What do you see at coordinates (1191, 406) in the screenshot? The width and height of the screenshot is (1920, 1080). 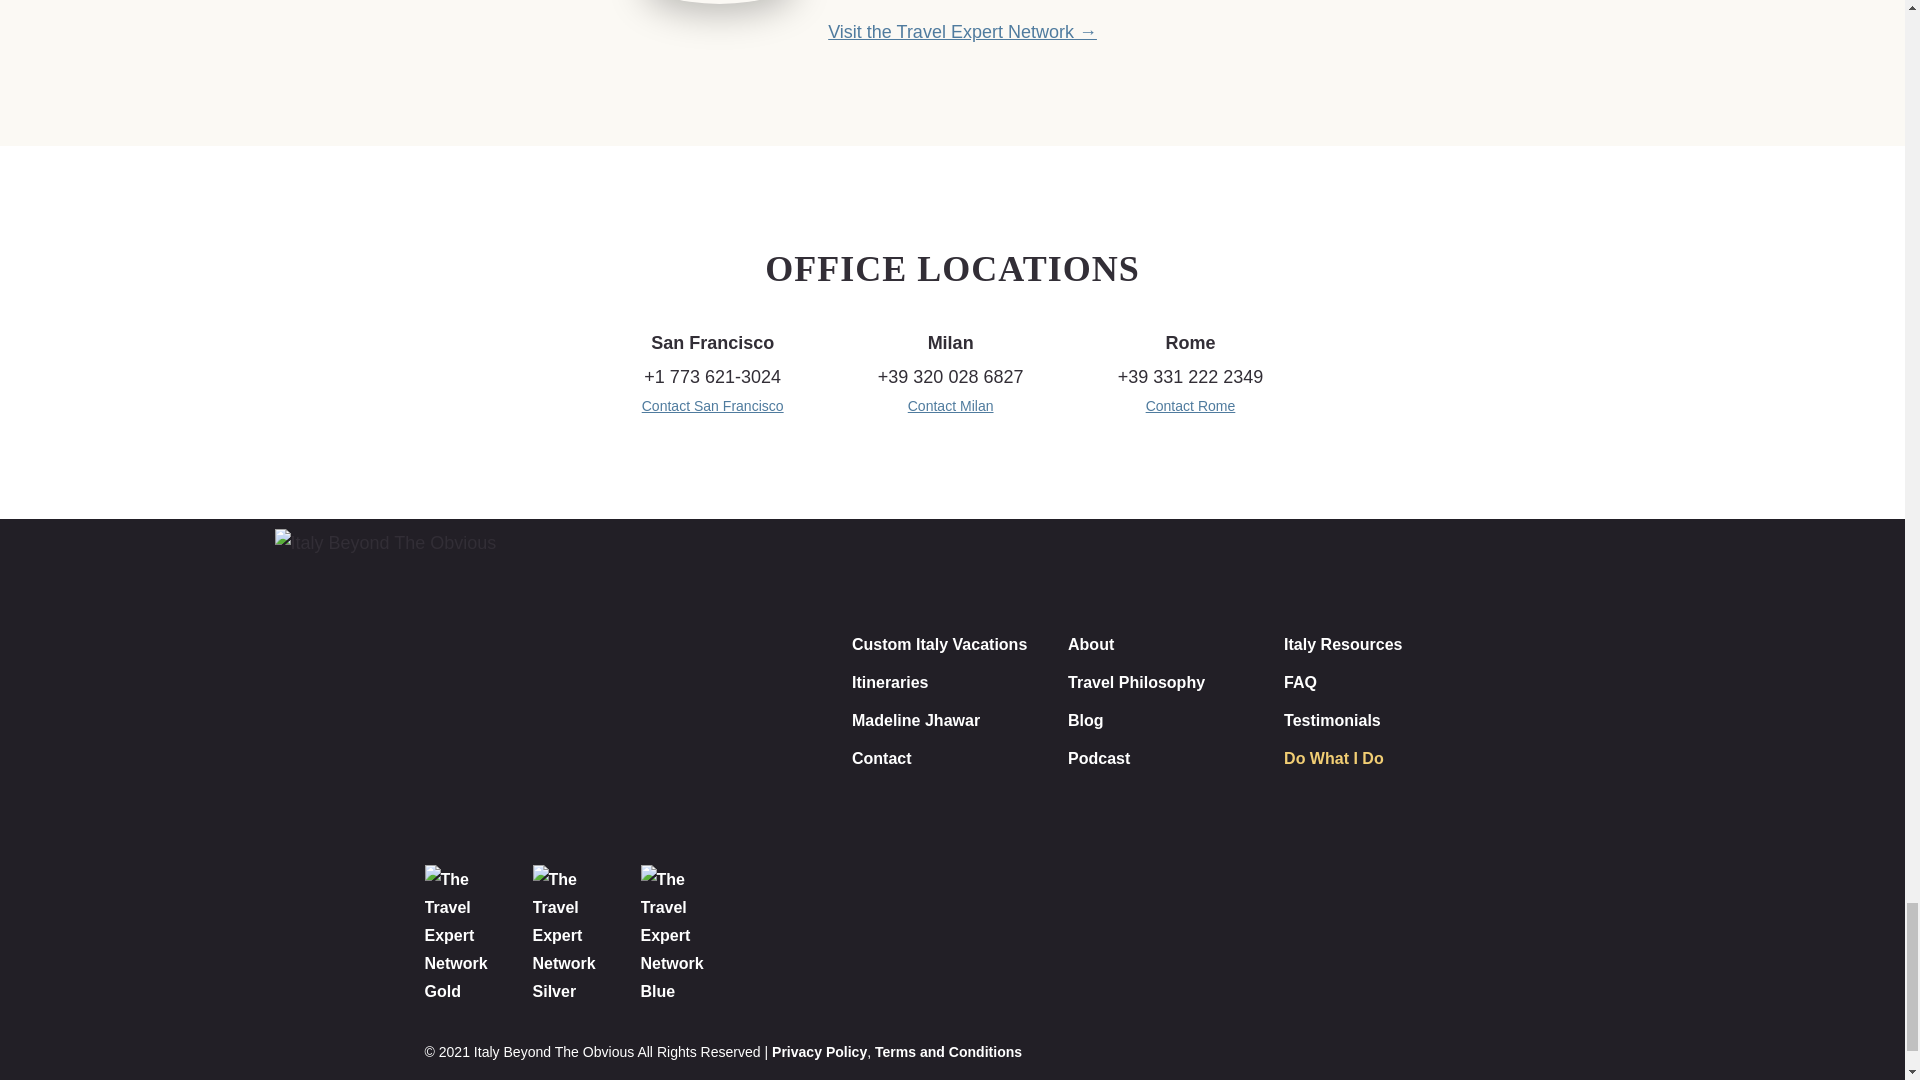 I see `Contact Rome` at bounding box center [1191, 406].